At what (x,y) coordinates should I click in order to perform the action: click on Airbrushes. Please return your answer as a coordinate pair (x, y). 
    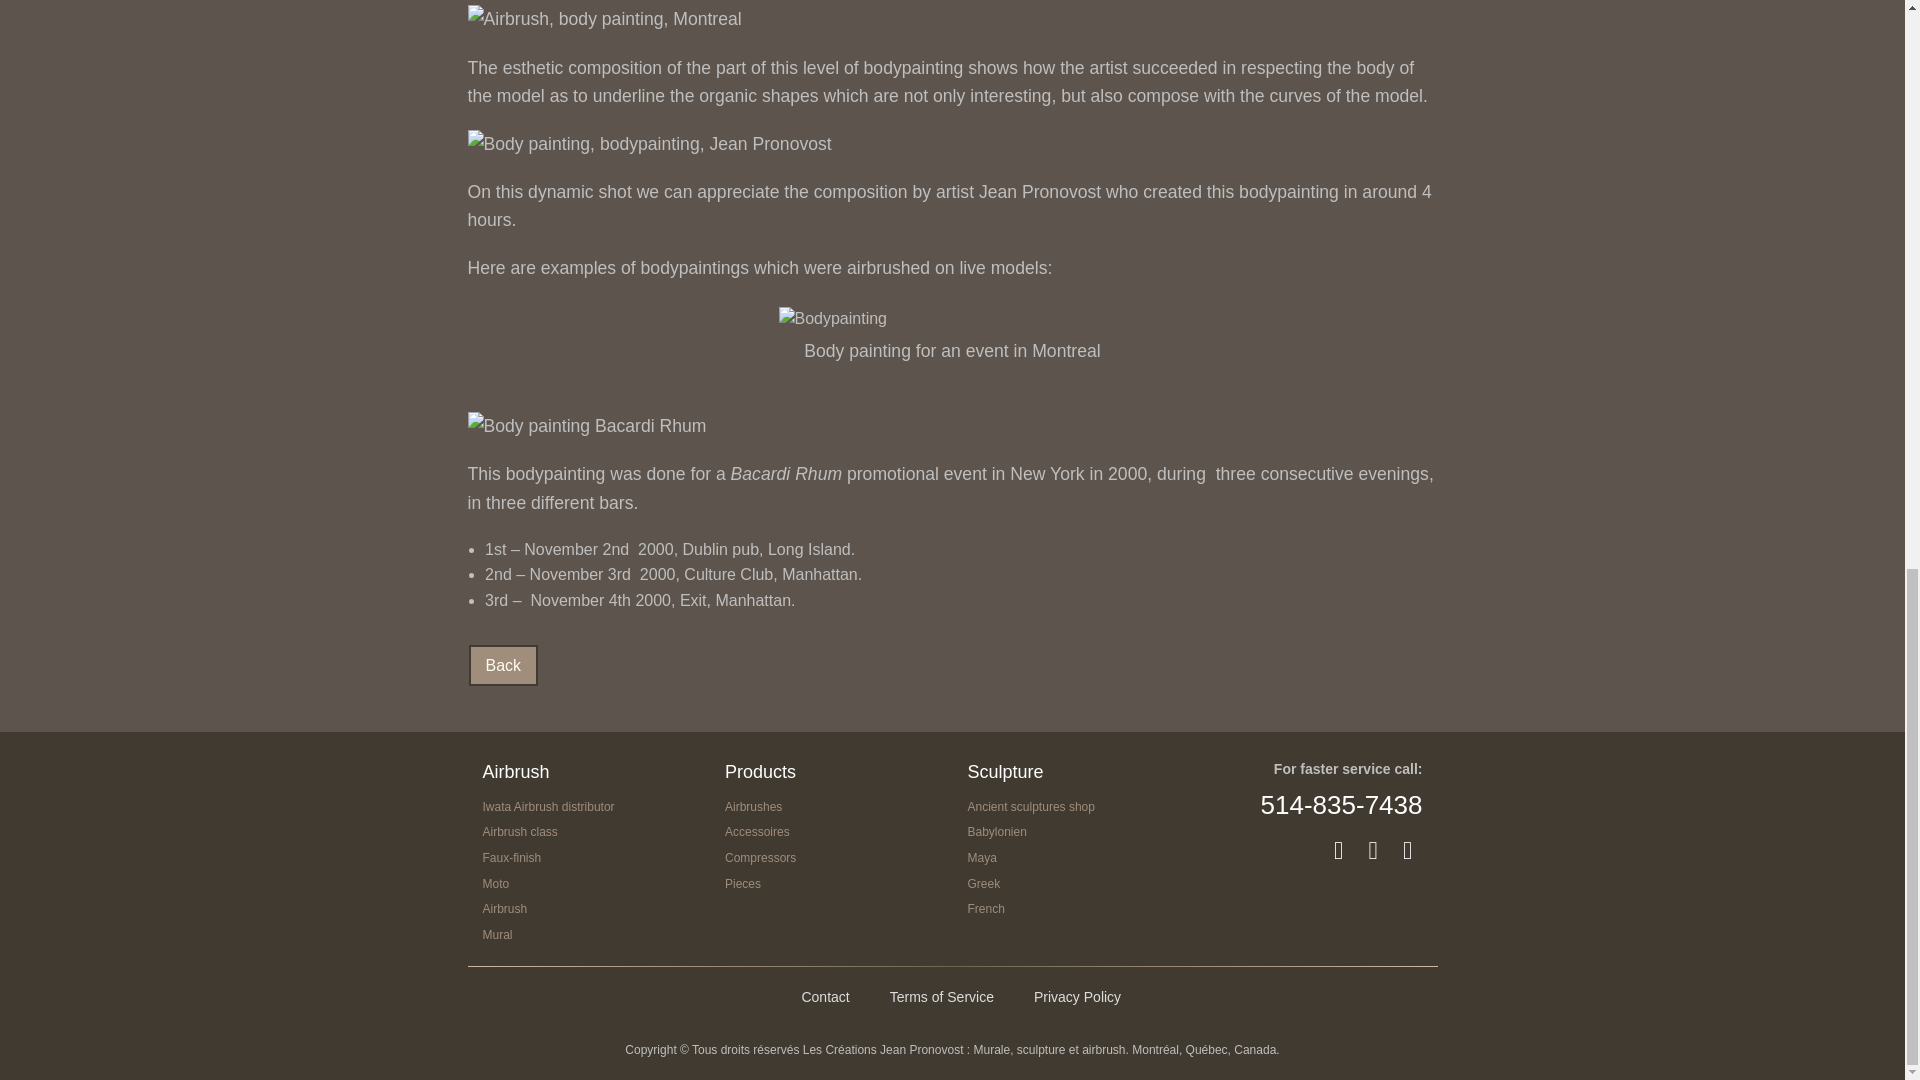
    Looking at the image, I should click on (753, 807).